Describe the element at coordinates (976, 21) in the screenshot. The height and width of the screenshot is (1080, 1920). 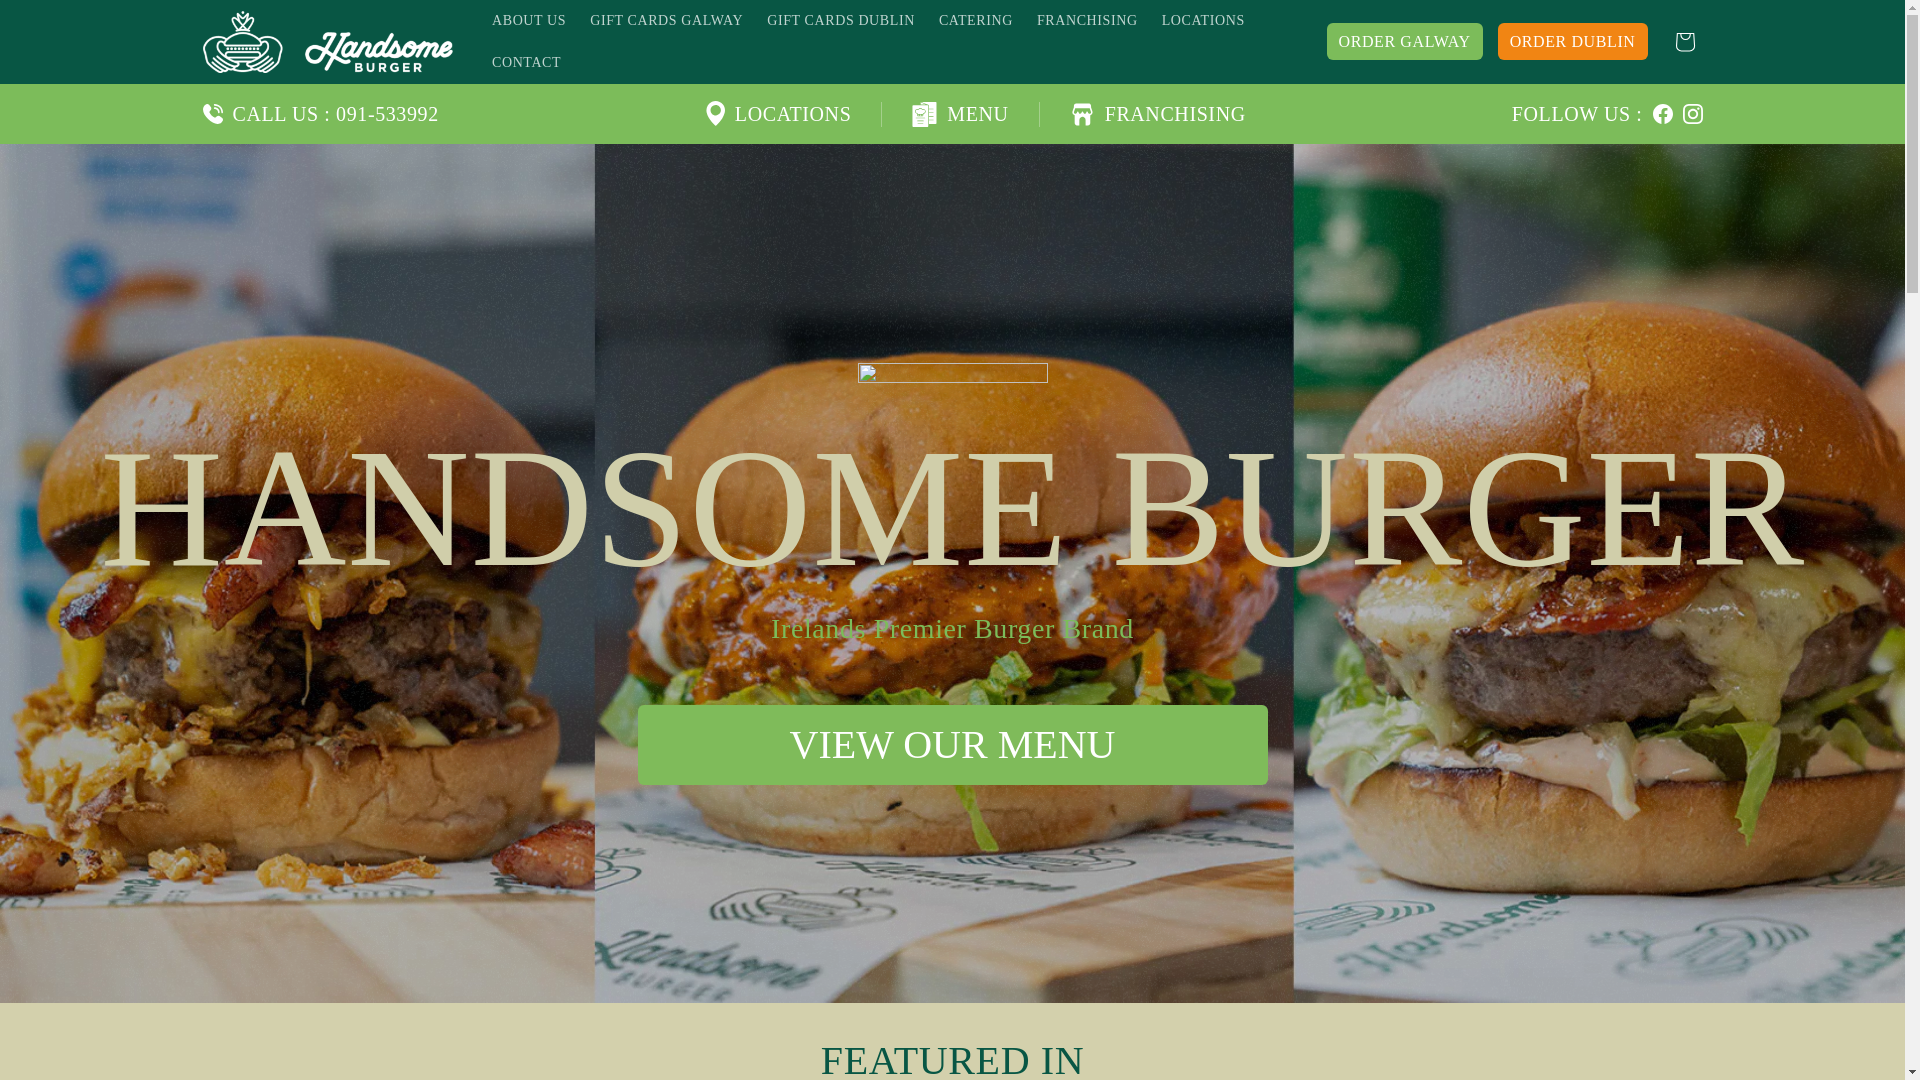
I see `CATERING` at that location.